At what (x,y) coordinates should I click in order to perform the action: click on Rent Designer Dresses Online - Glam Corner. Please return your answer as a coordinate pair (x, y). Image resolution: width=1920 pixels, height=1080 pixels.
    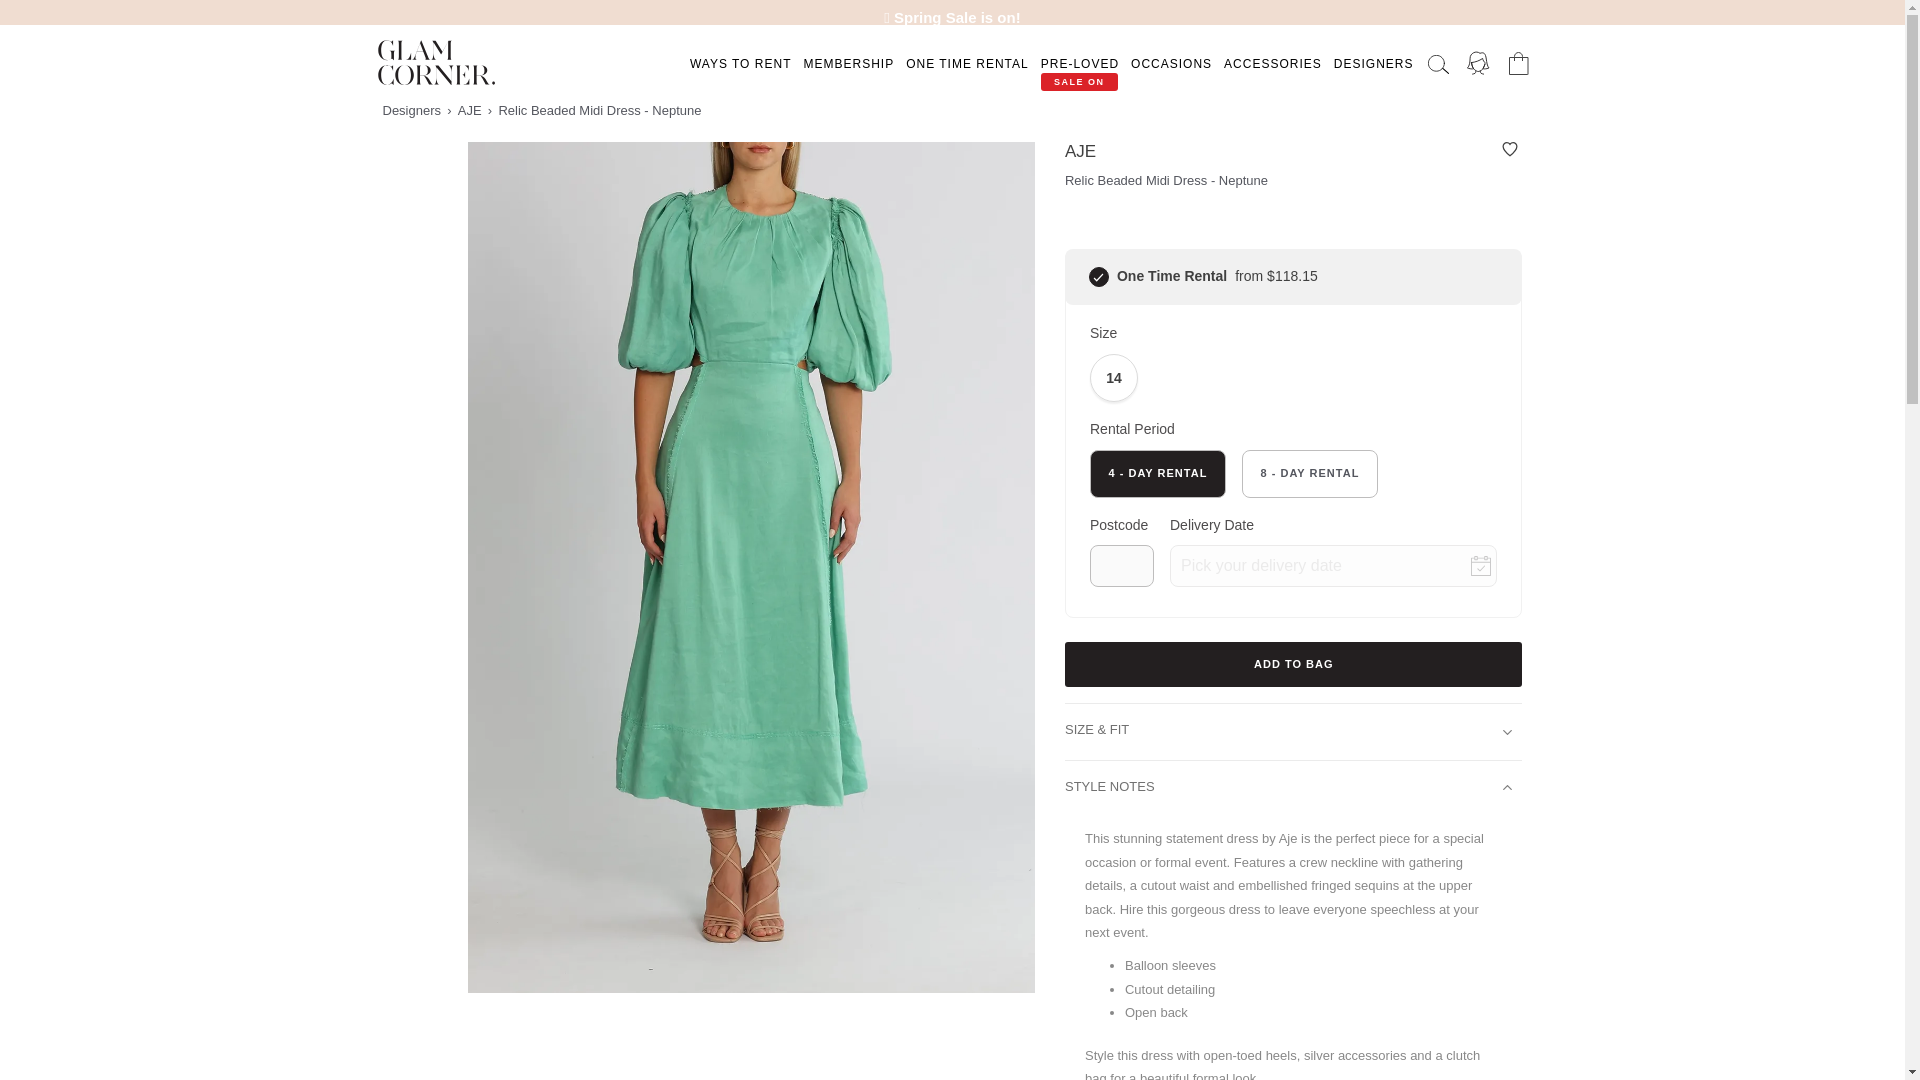
    Looking at the image, I should click on (436, 62).